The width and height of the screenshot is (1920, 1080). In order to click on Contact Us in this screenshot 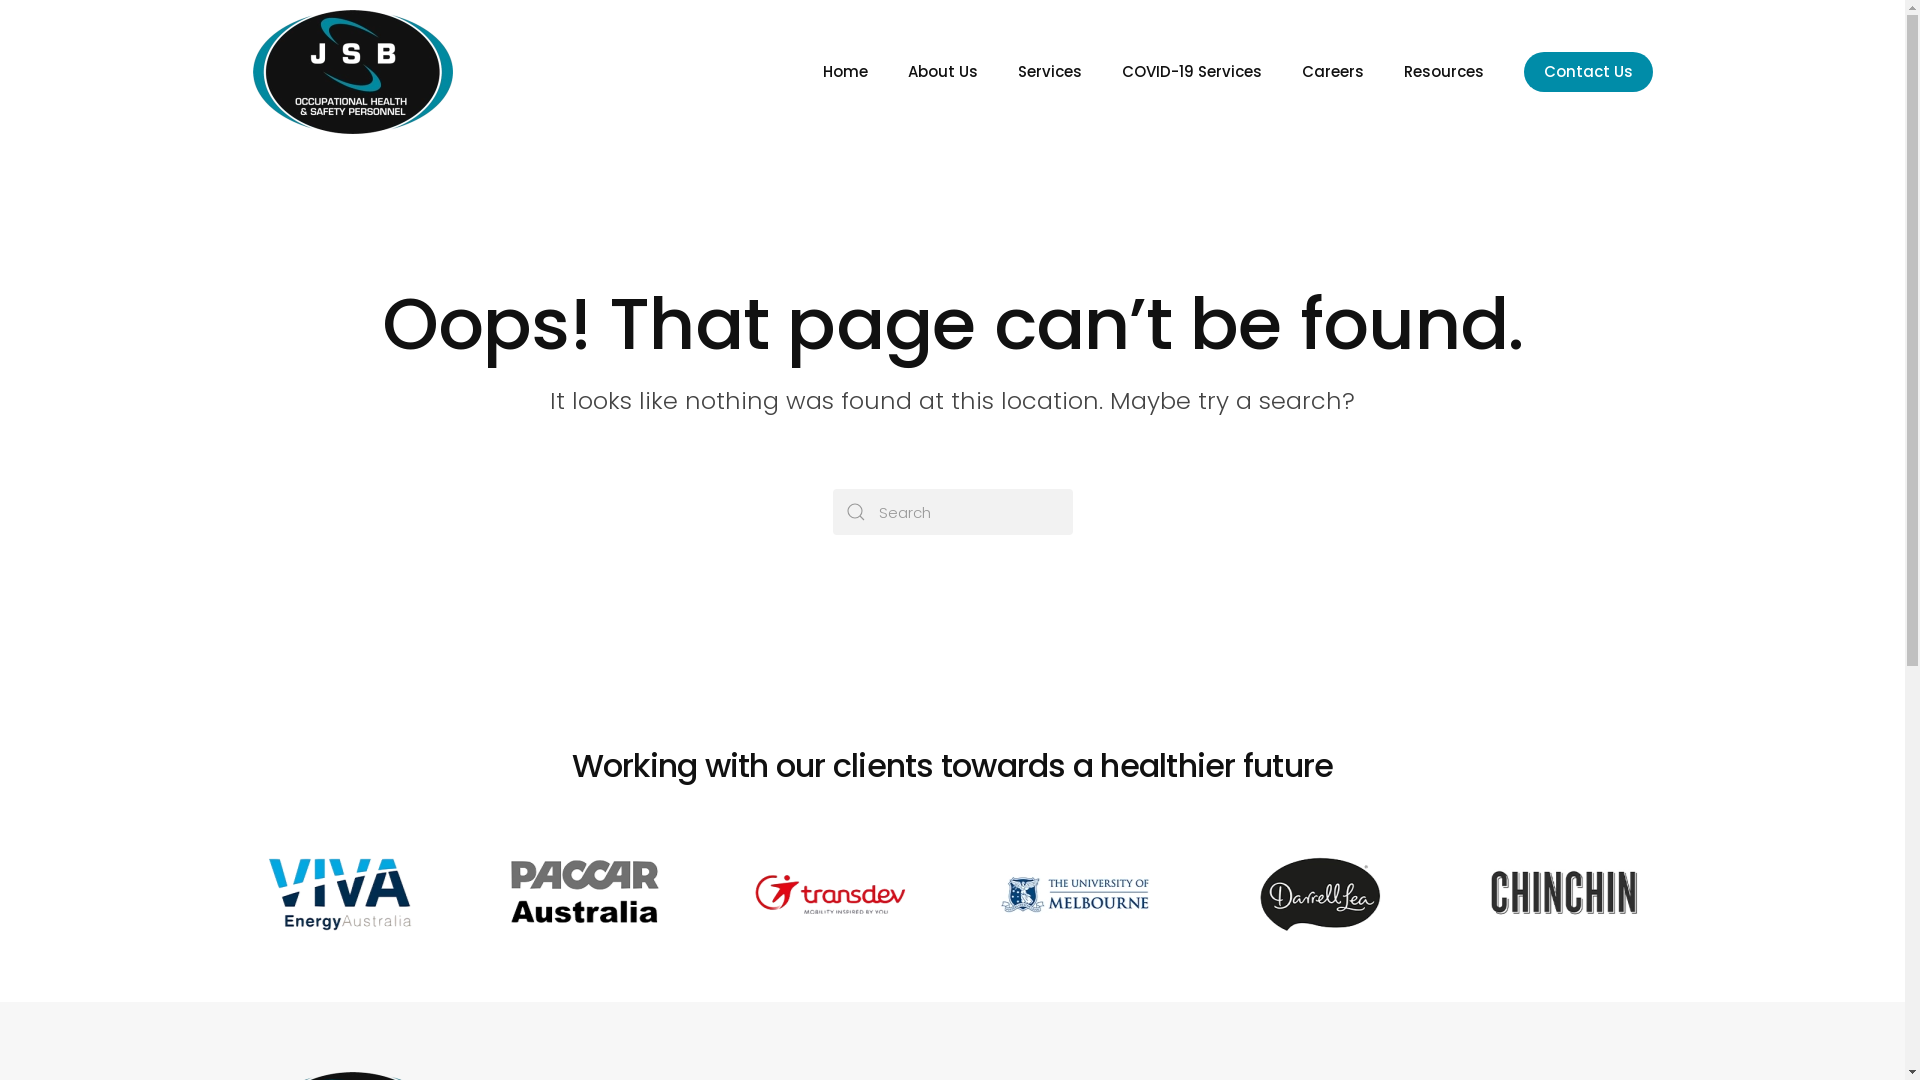, I will do `click(1588, 72)`.